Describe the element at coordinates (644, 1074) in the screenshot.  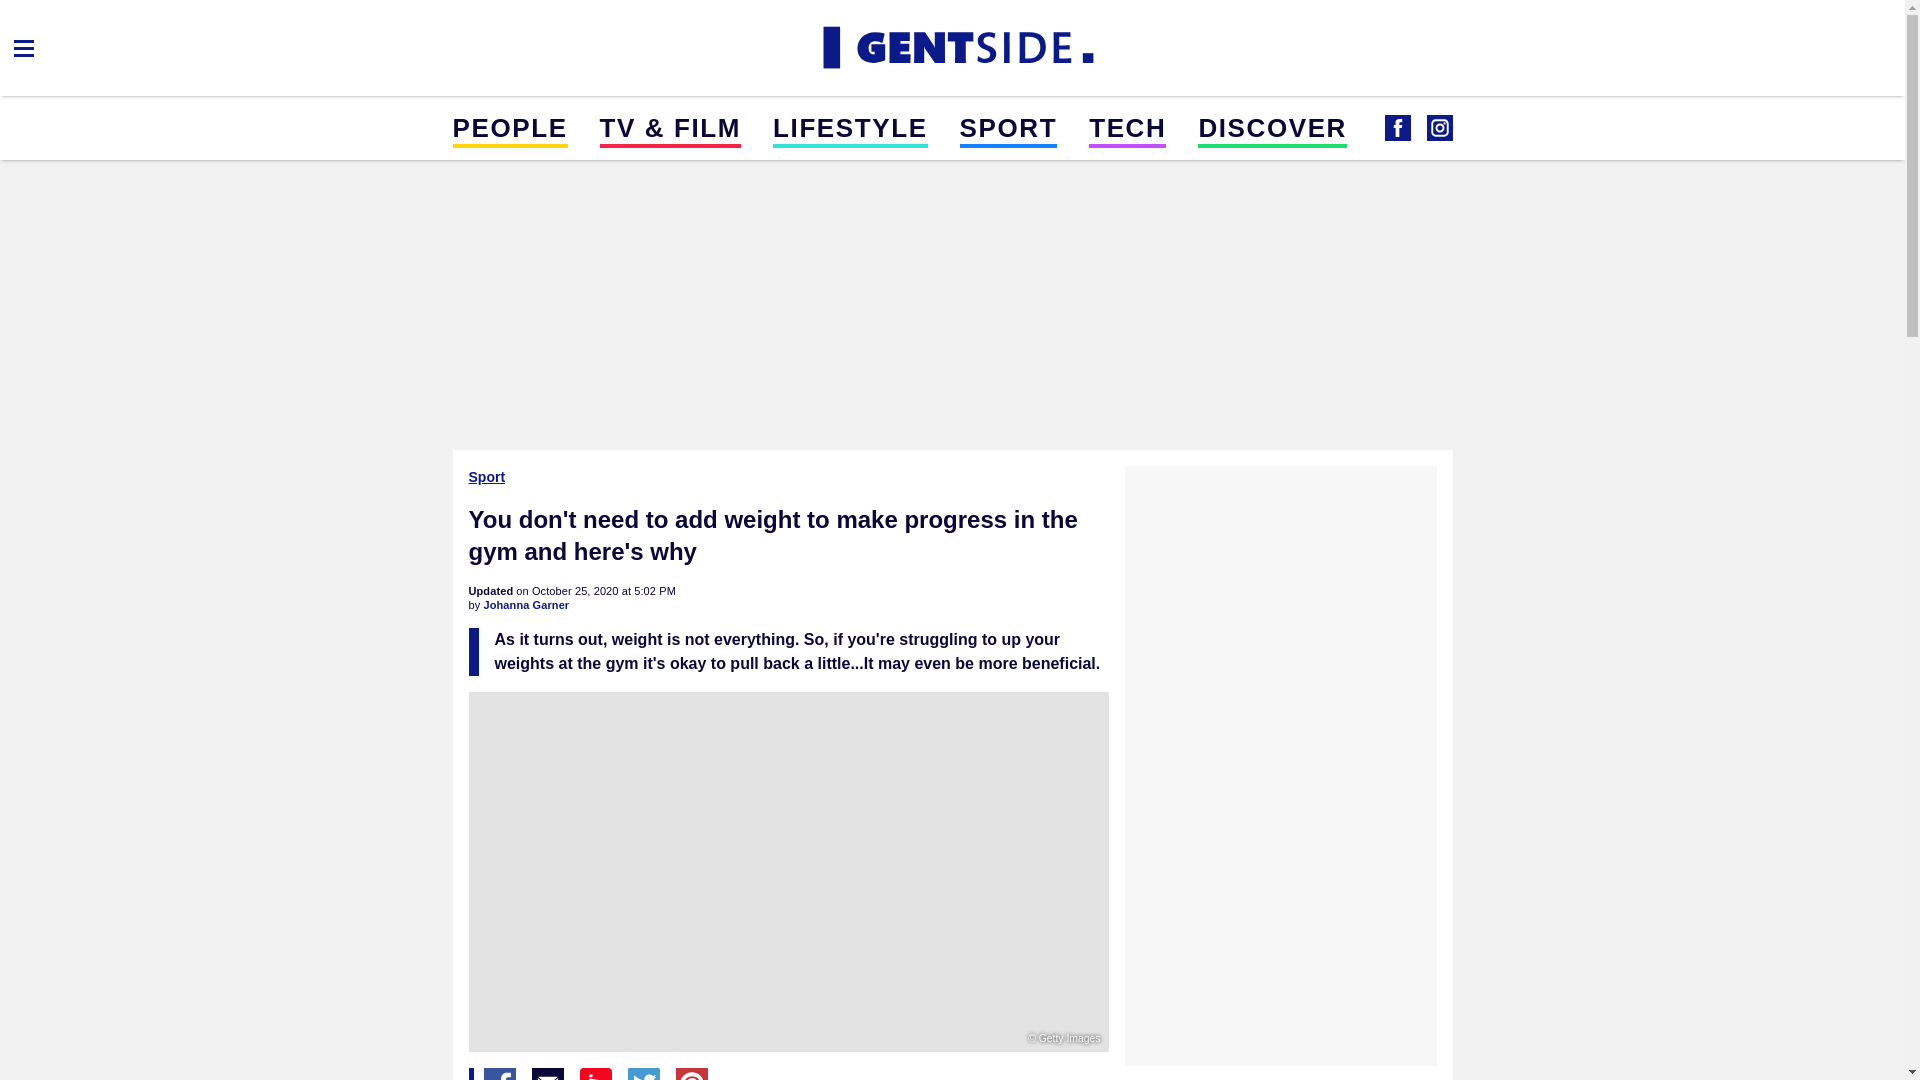
I see `Tweeter` at that location.